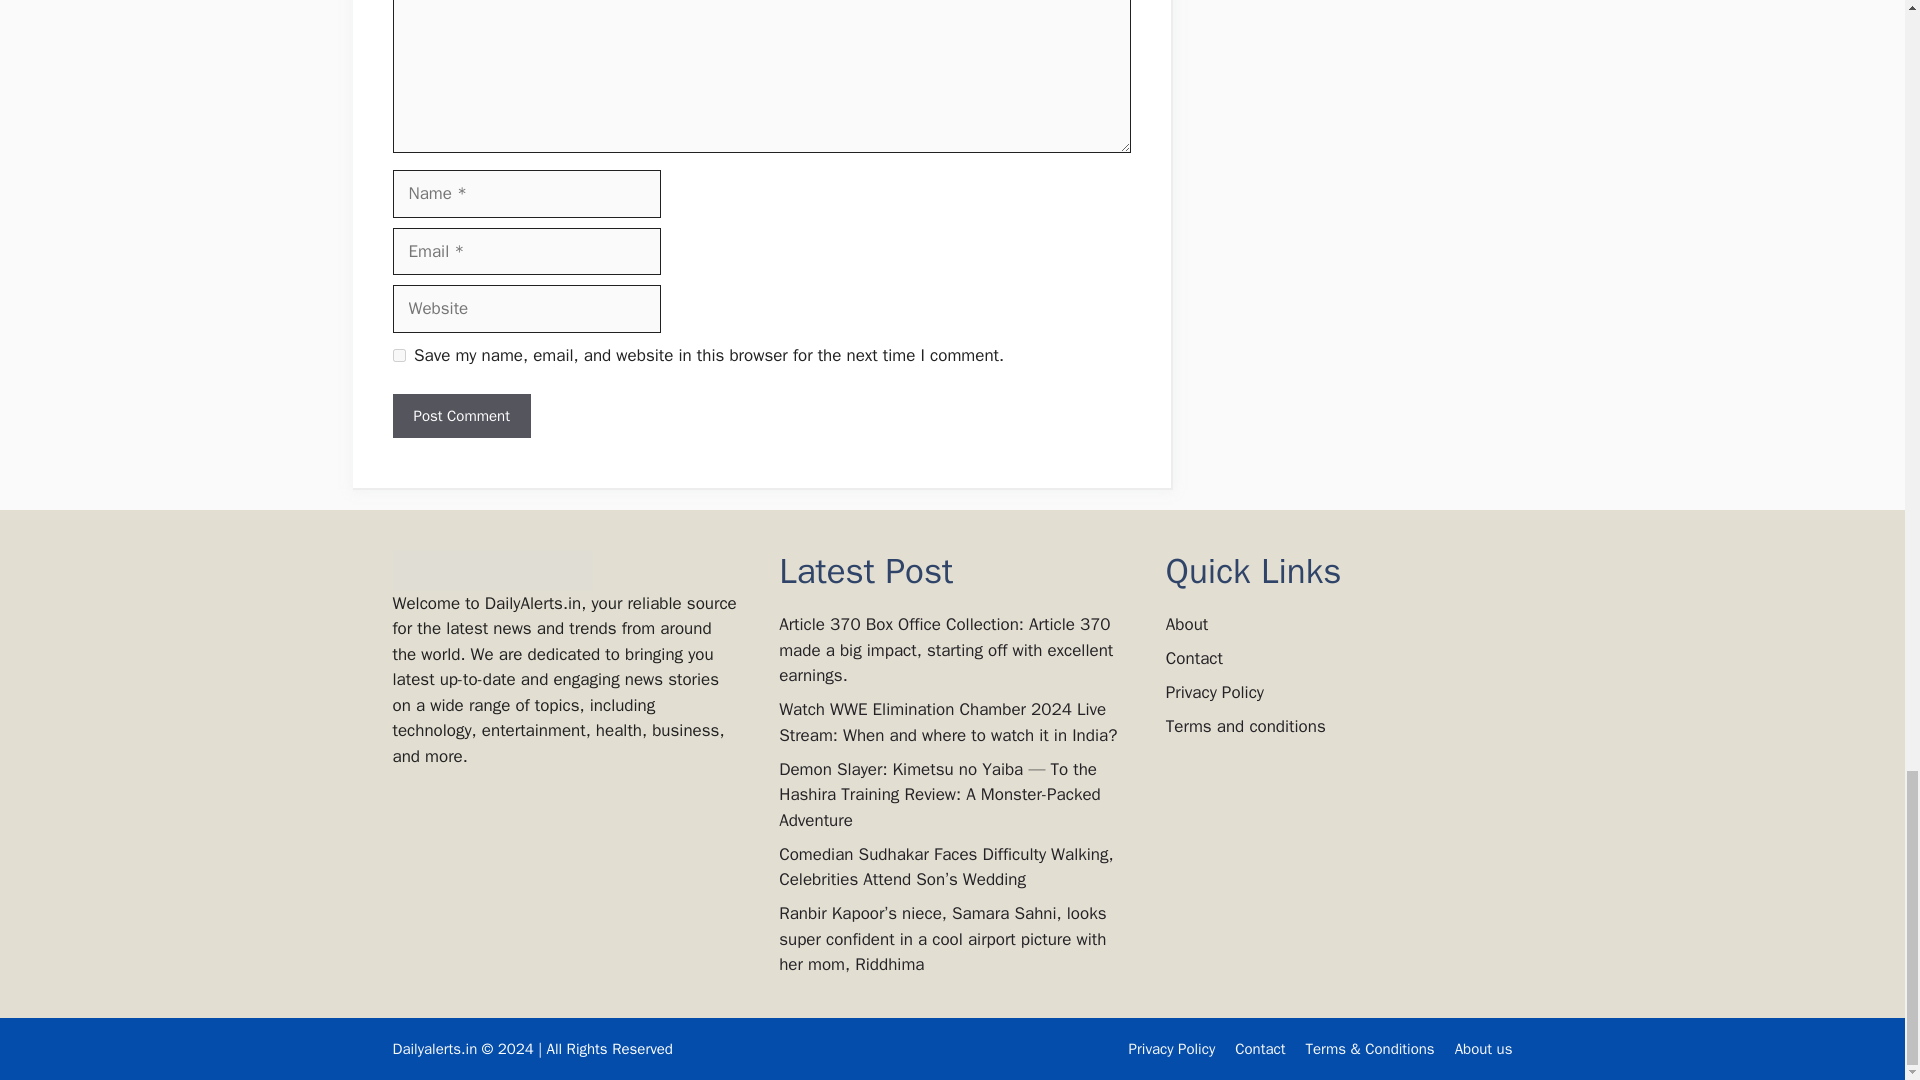 This screenshot has width=1920, height=1080. What do you see at coordinates (398, 354) in the screenshot?
I see `yes` at bounding box center [398, 354].